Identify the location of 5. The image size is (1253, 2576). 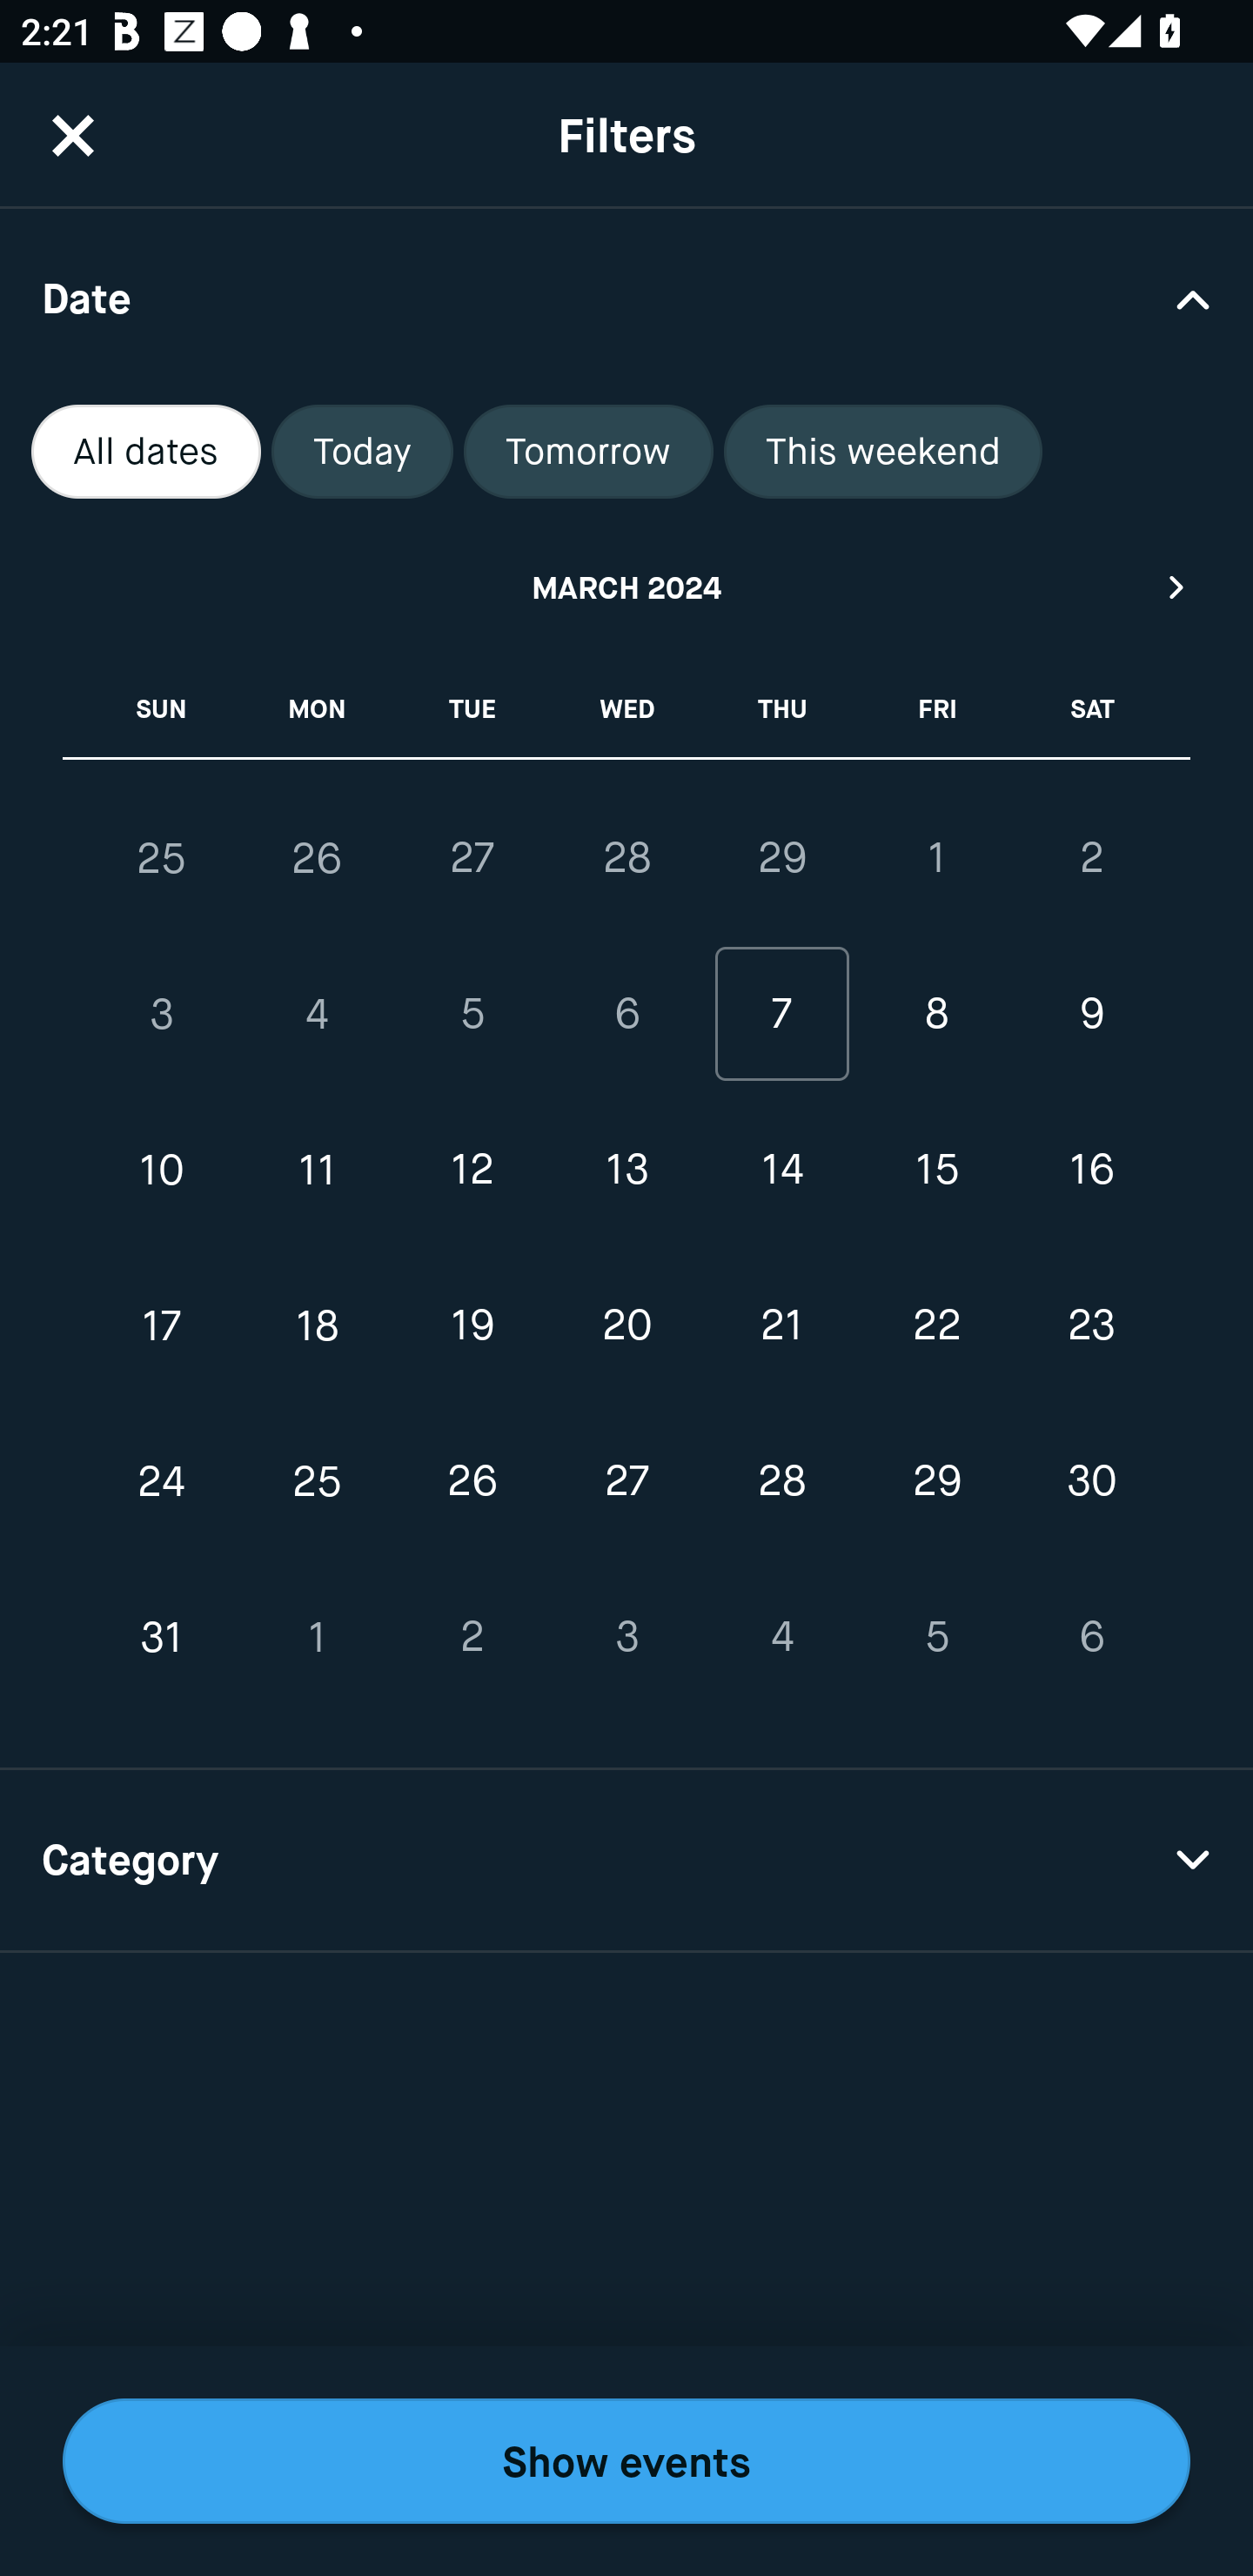
(936, 1636).